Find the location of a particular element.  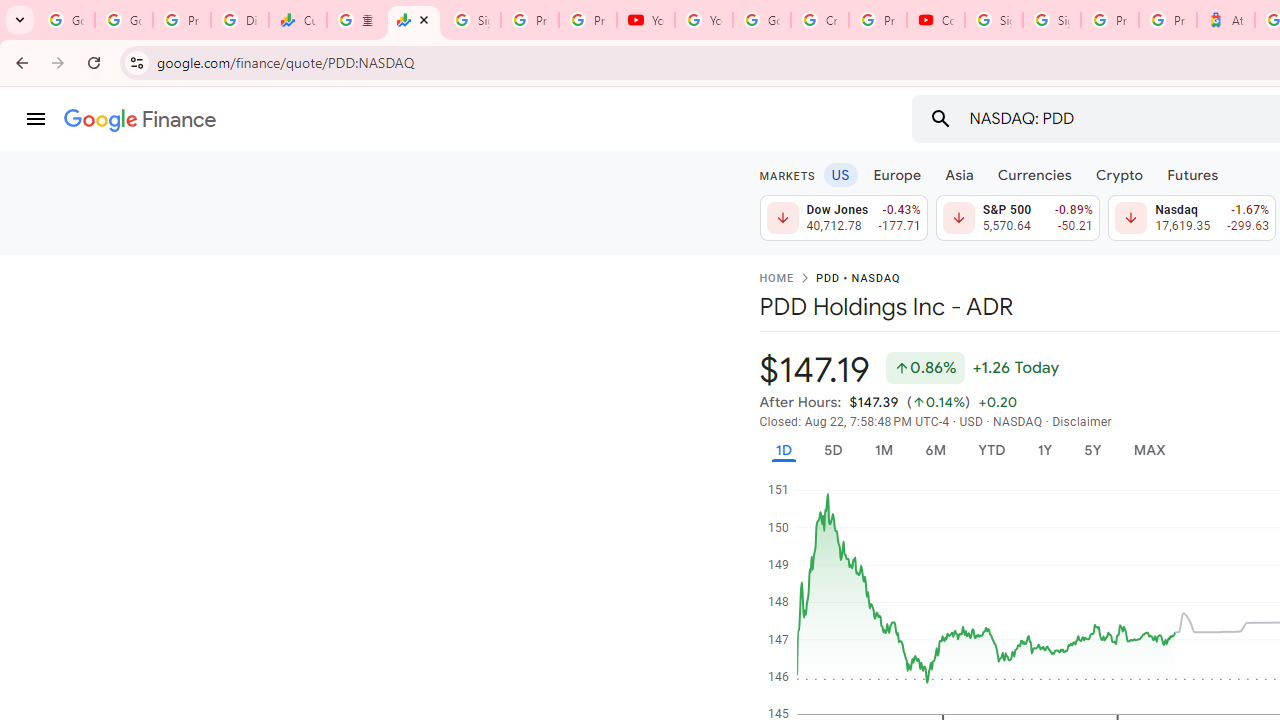

Privacy Checkup is located at coordinates (588, 20).